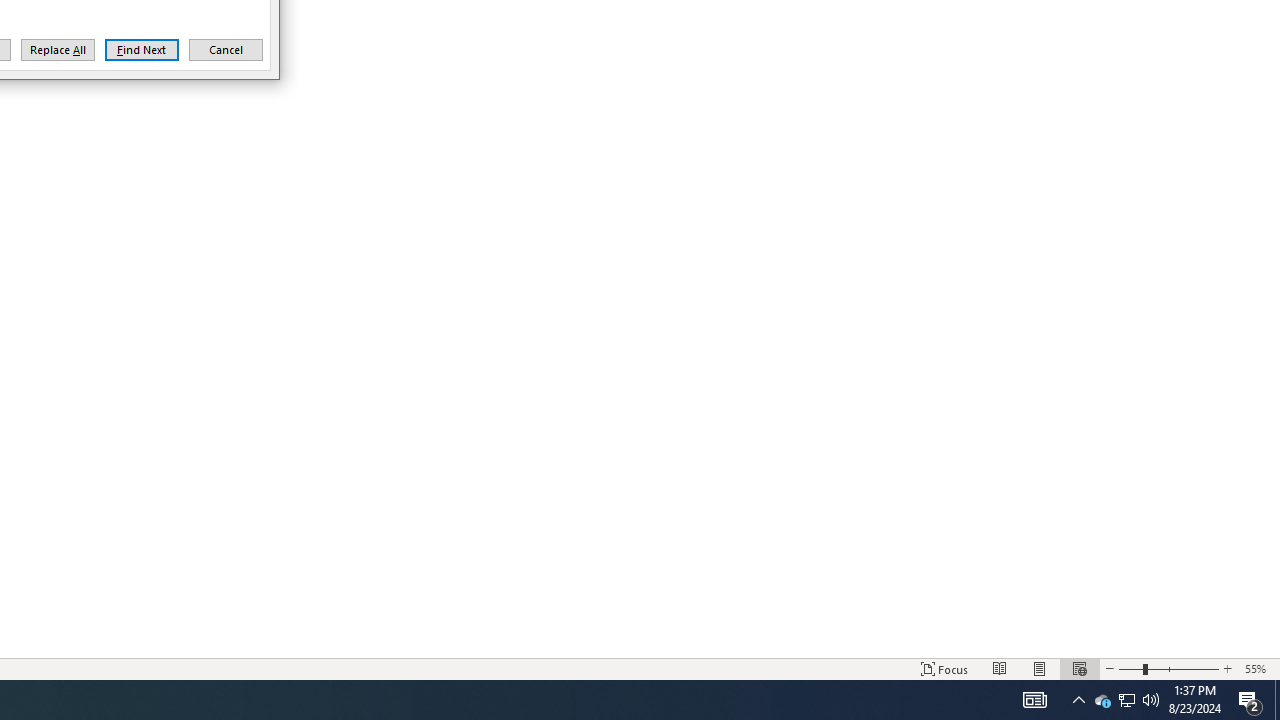  I want to click on Replace All, so click(58, 50).